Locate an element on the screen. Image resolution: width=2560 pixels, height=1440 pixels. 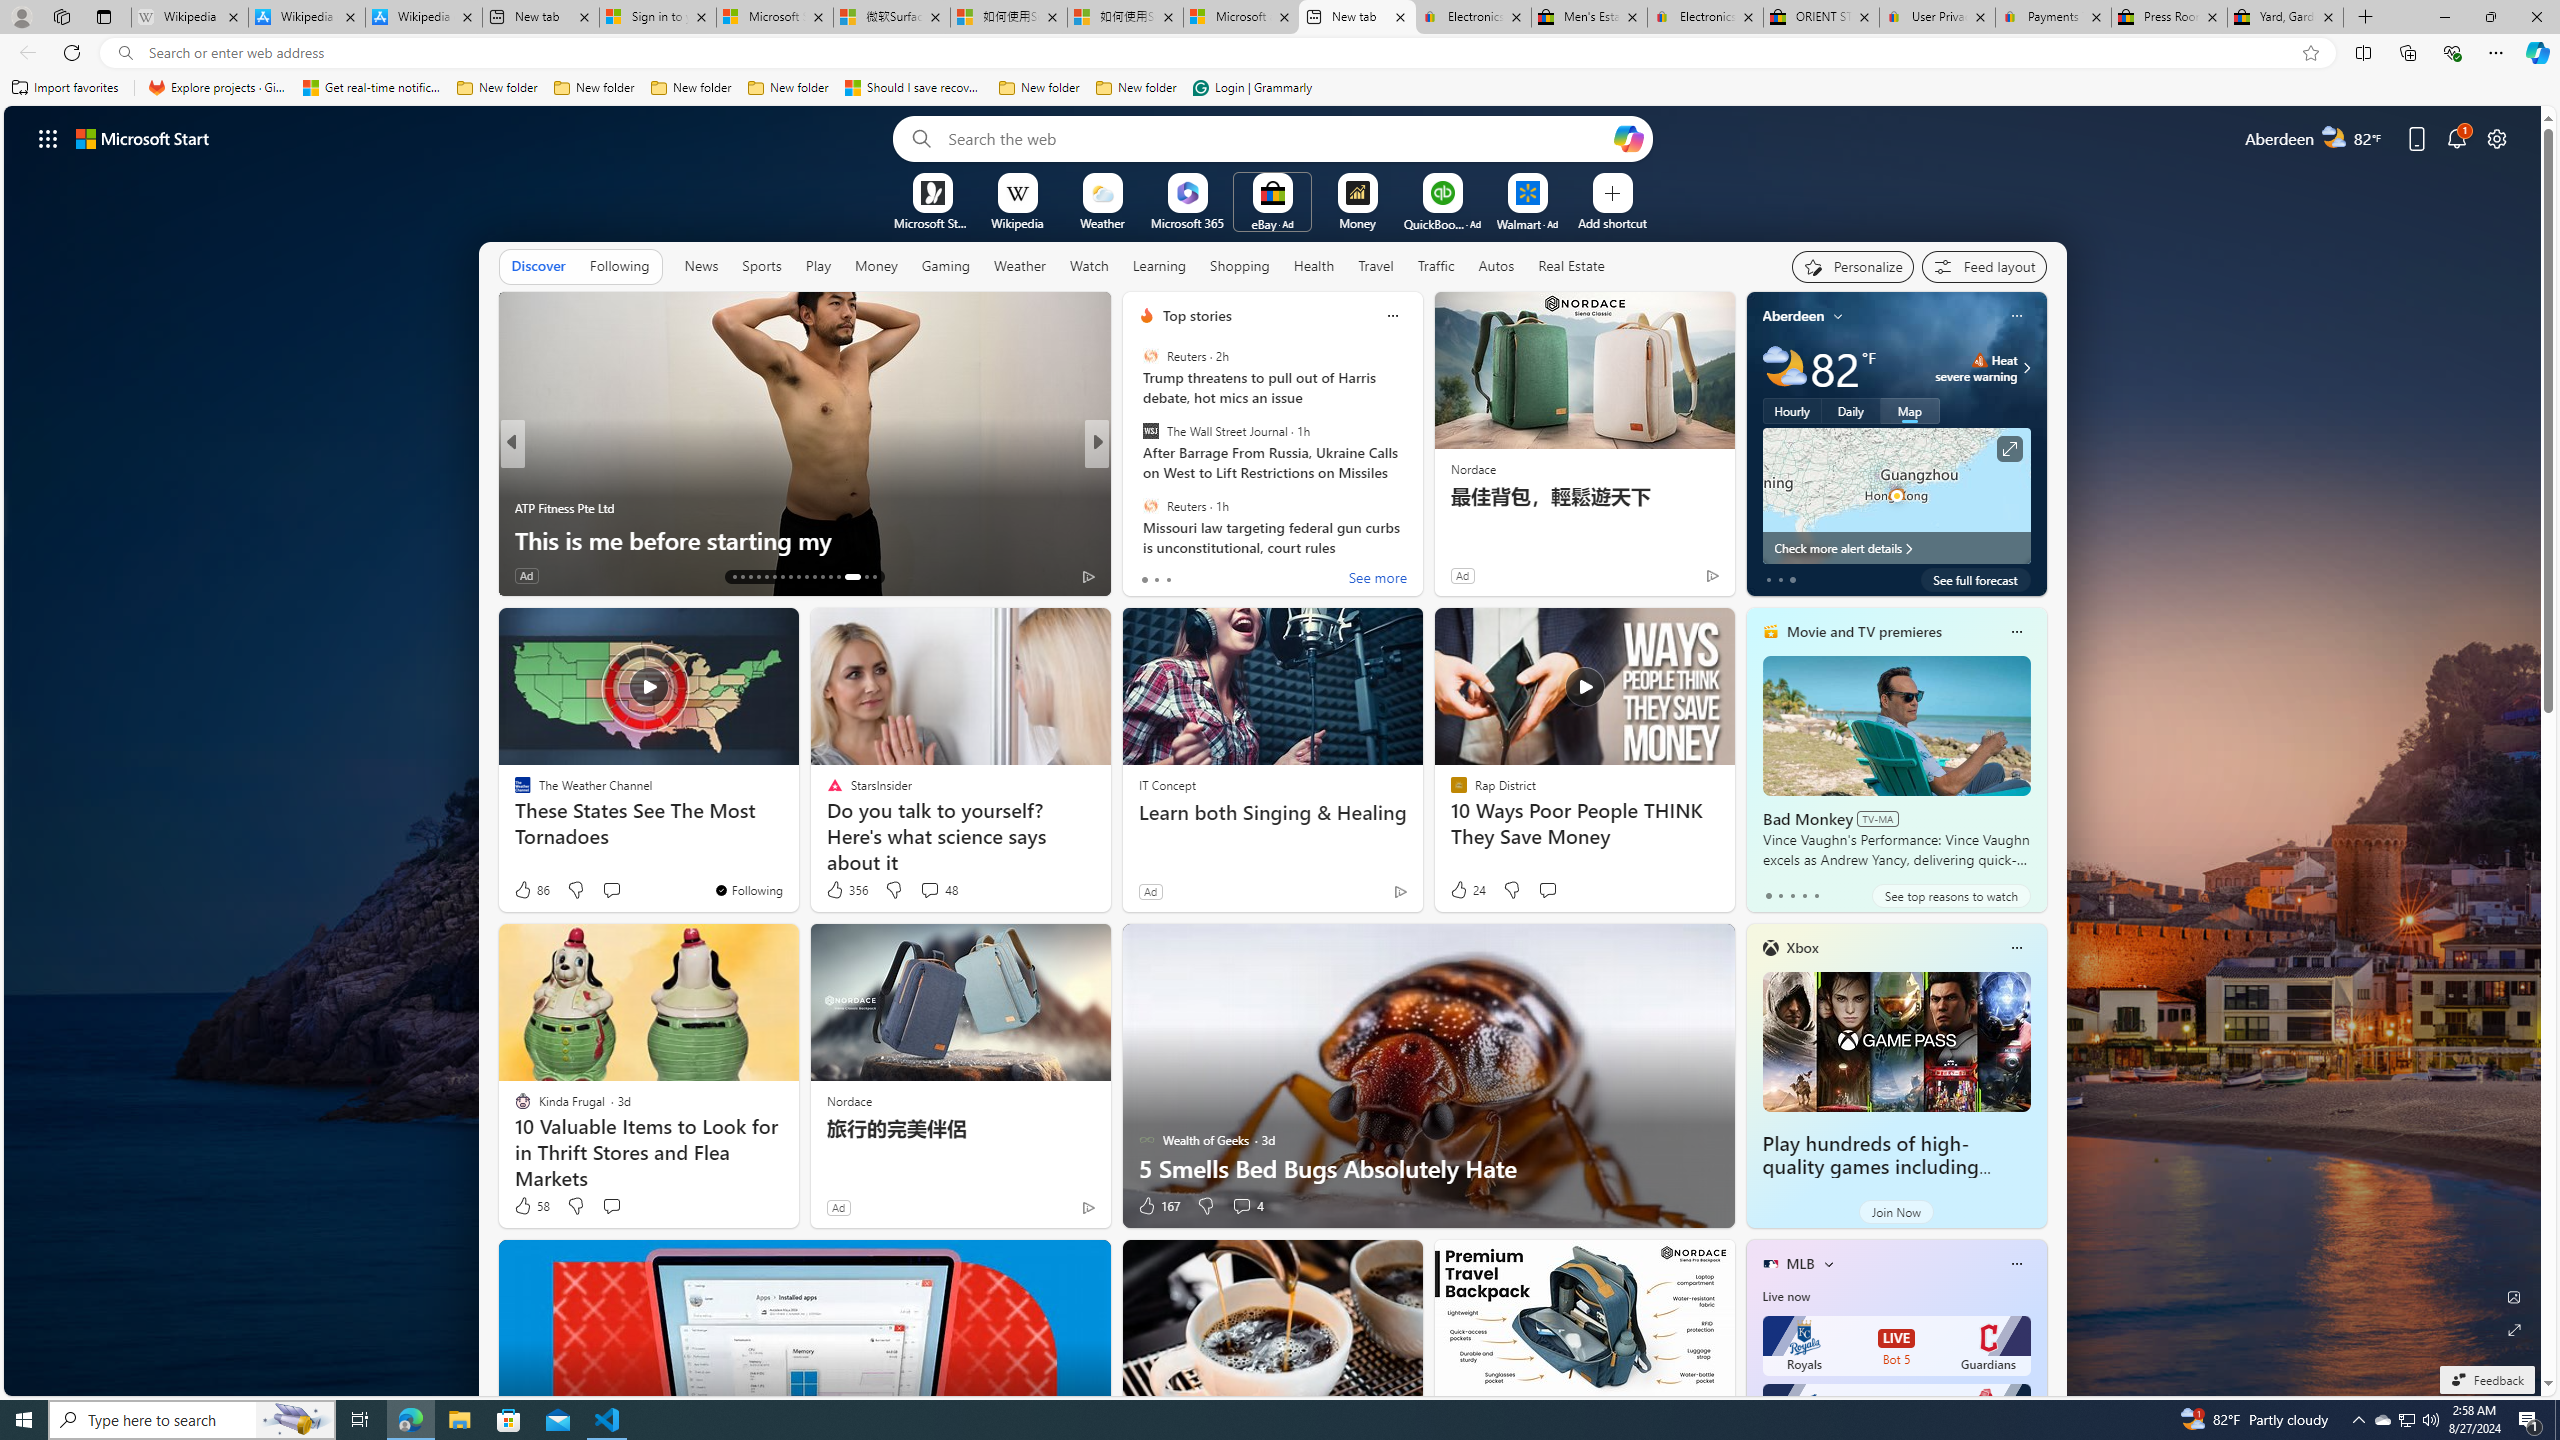
90 Like is located at coordinates (533, 576).